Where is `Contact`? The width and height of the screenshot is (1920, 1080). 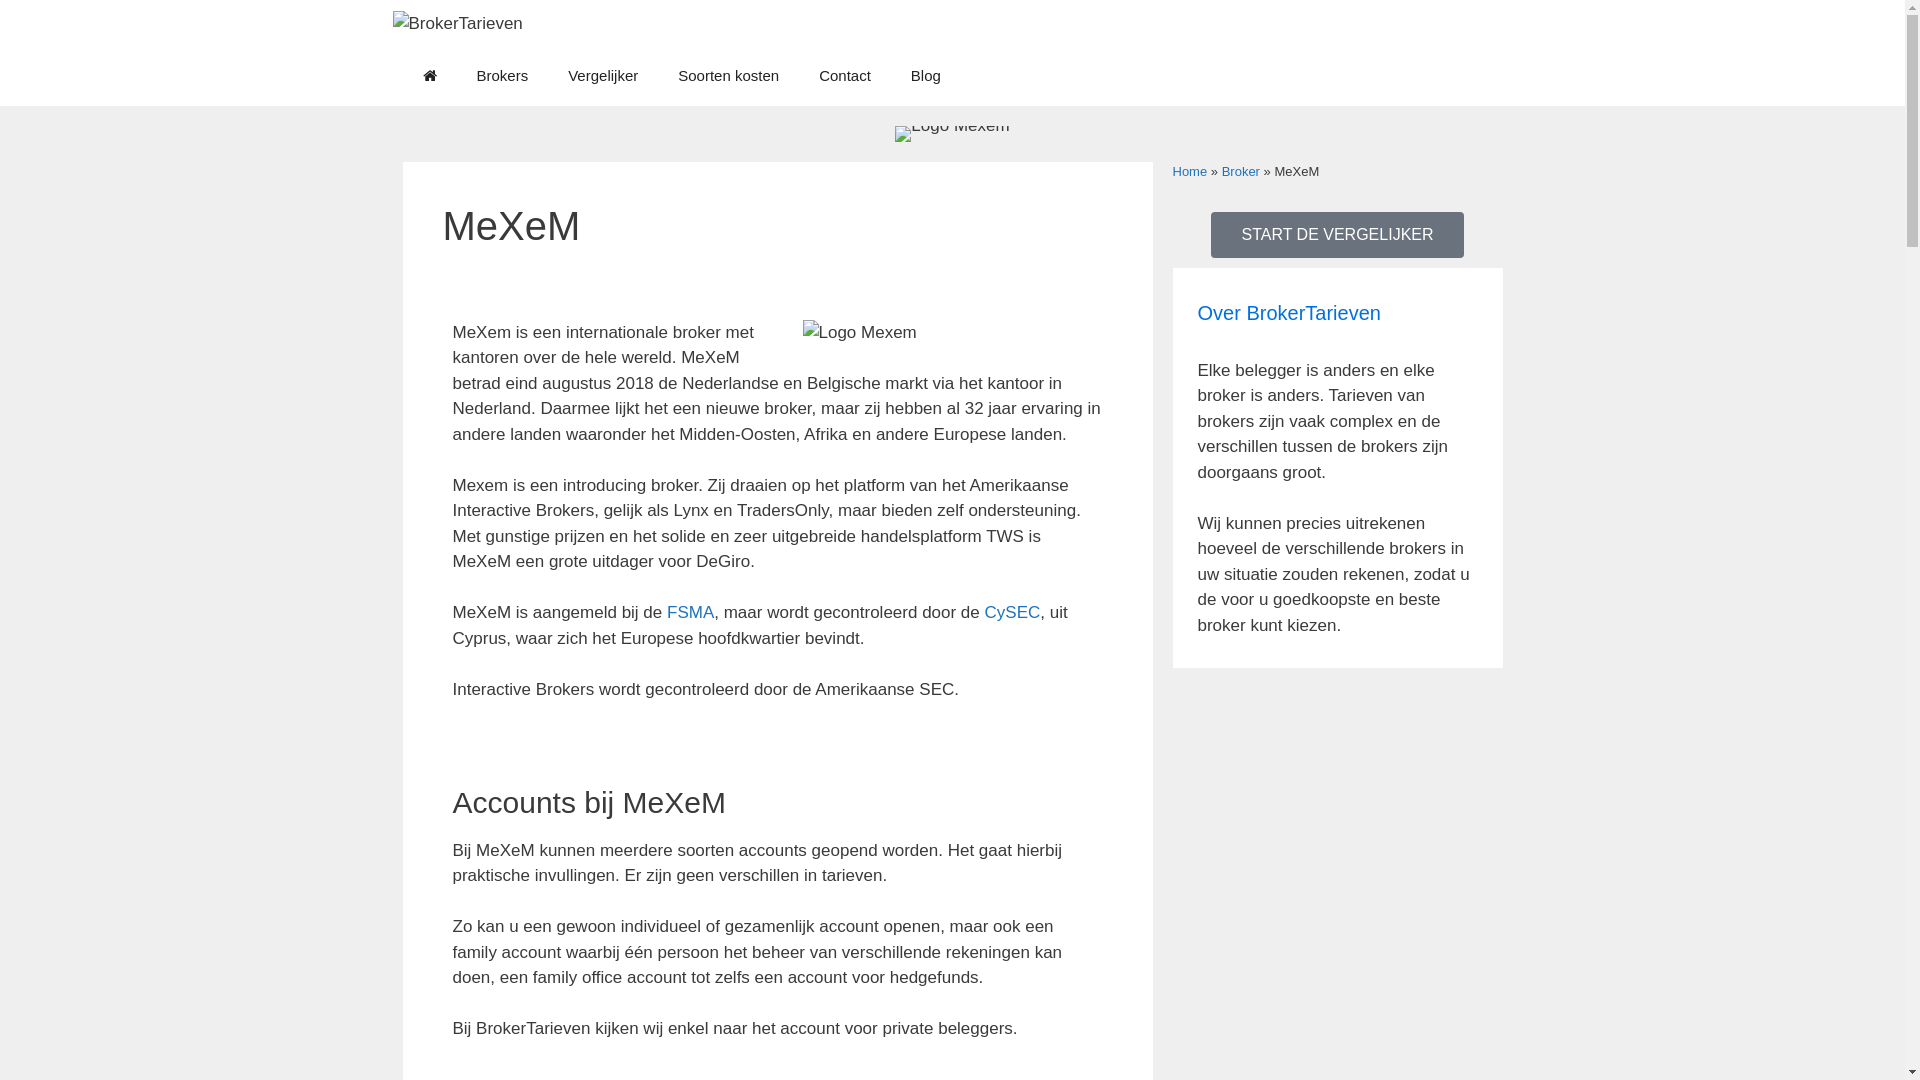 Contact is located at coordinates (845, 76).